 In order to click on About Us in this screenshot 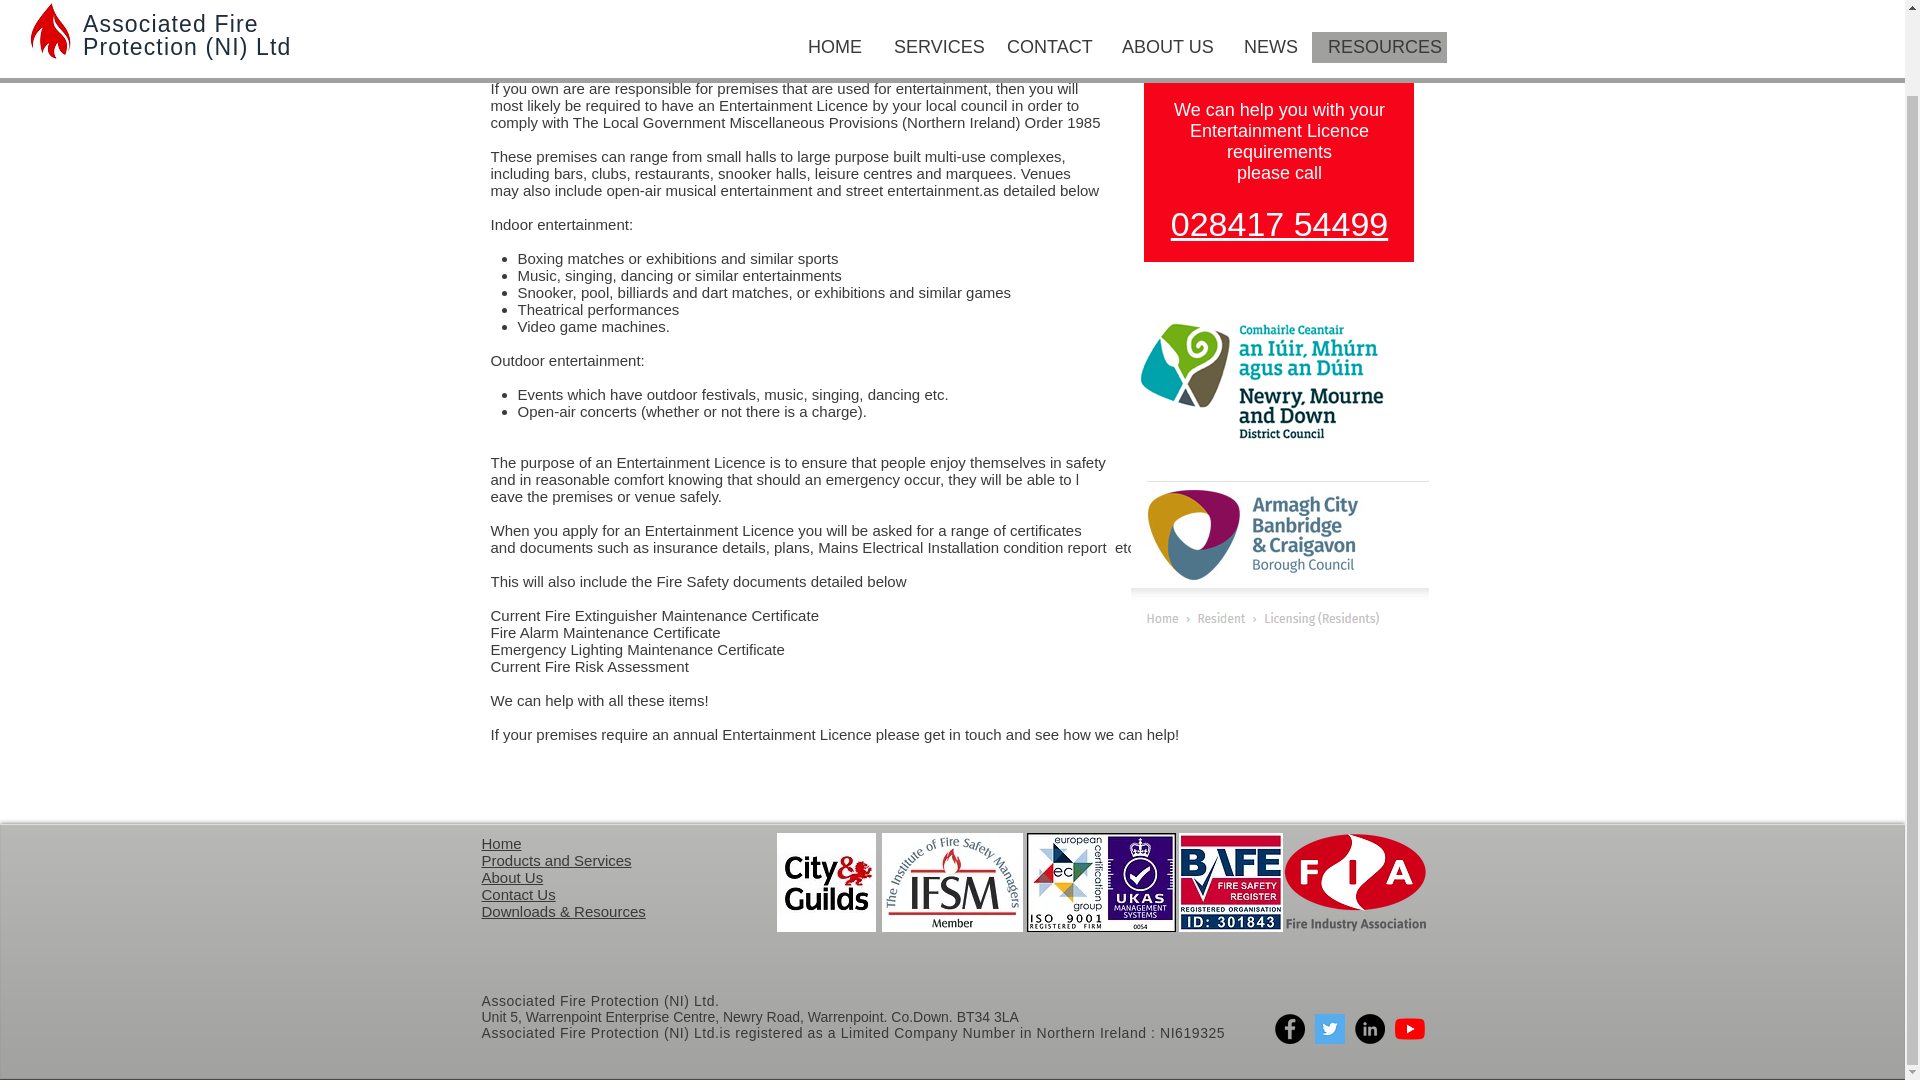, I will do `click(512, 877)`.